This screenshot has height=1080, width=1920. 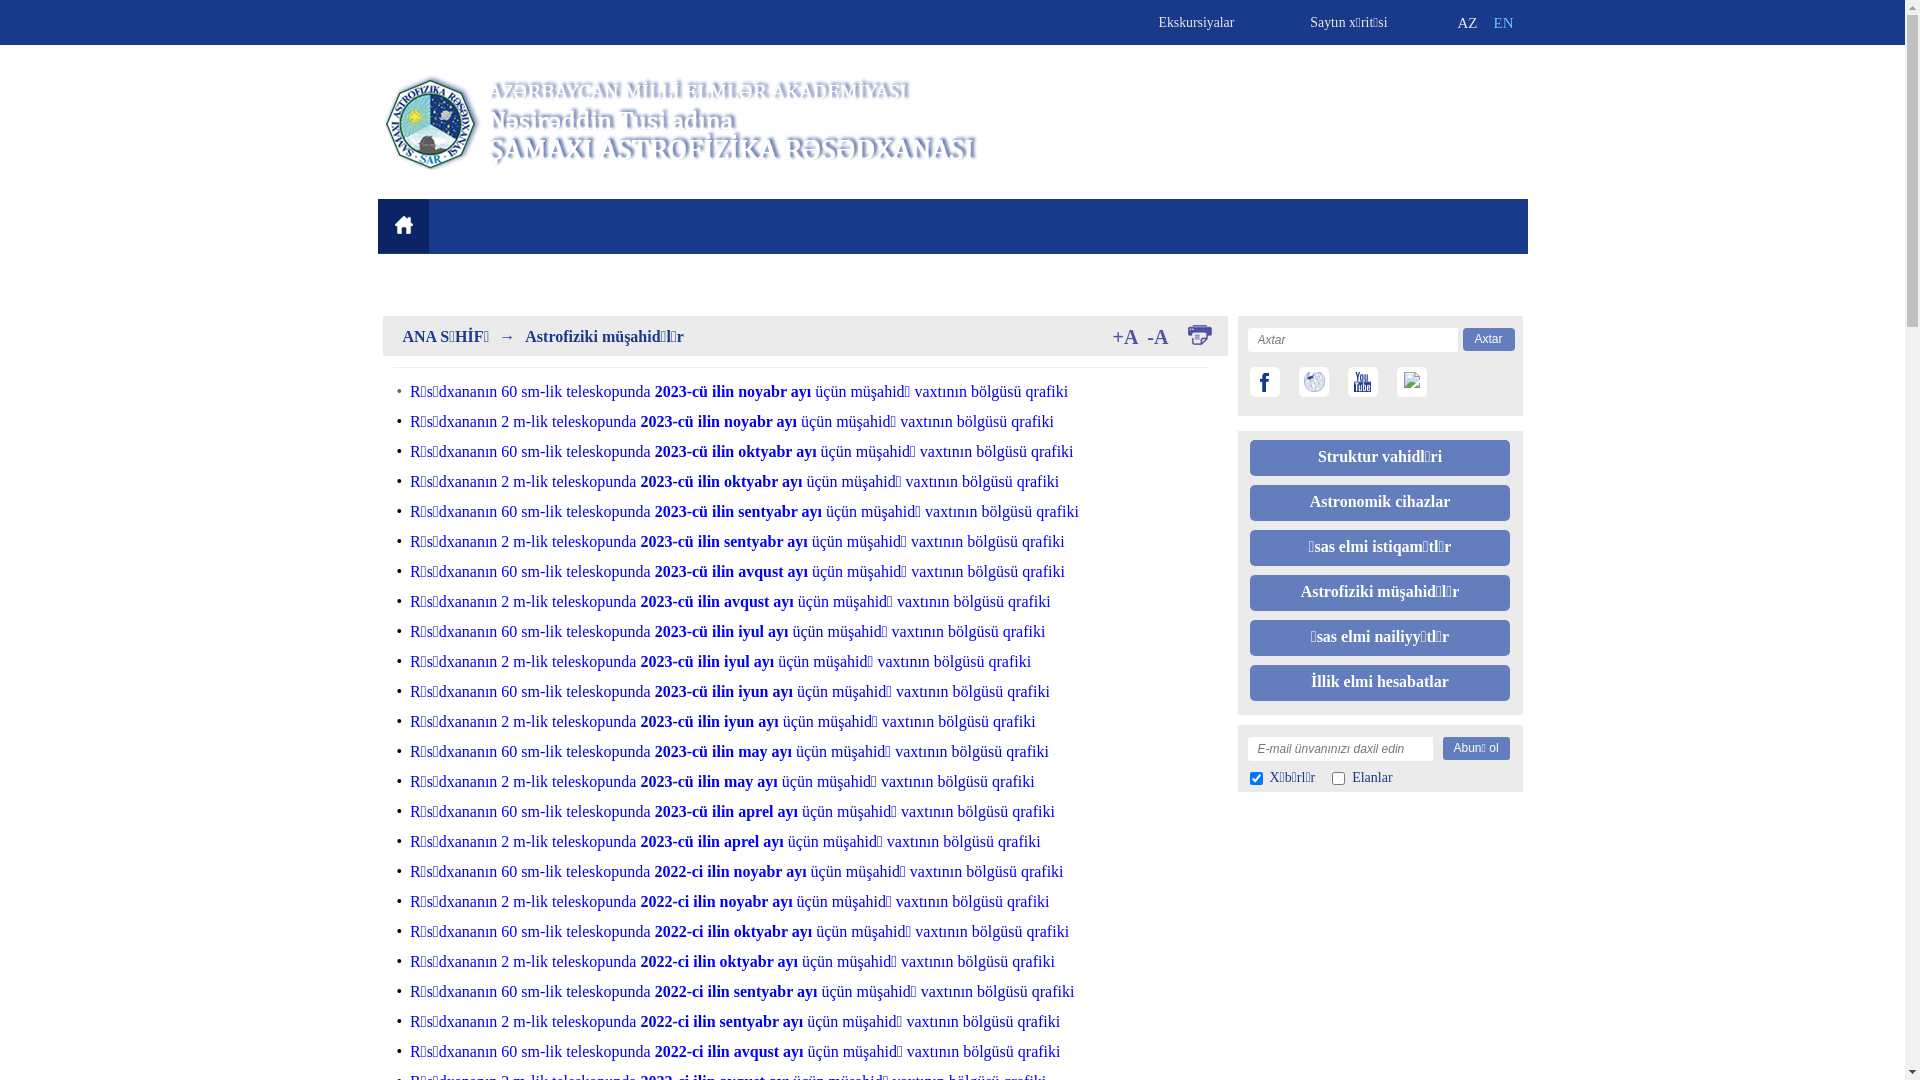 I want to click on Astronomik cihazlar, so click(x=1380, y=506).